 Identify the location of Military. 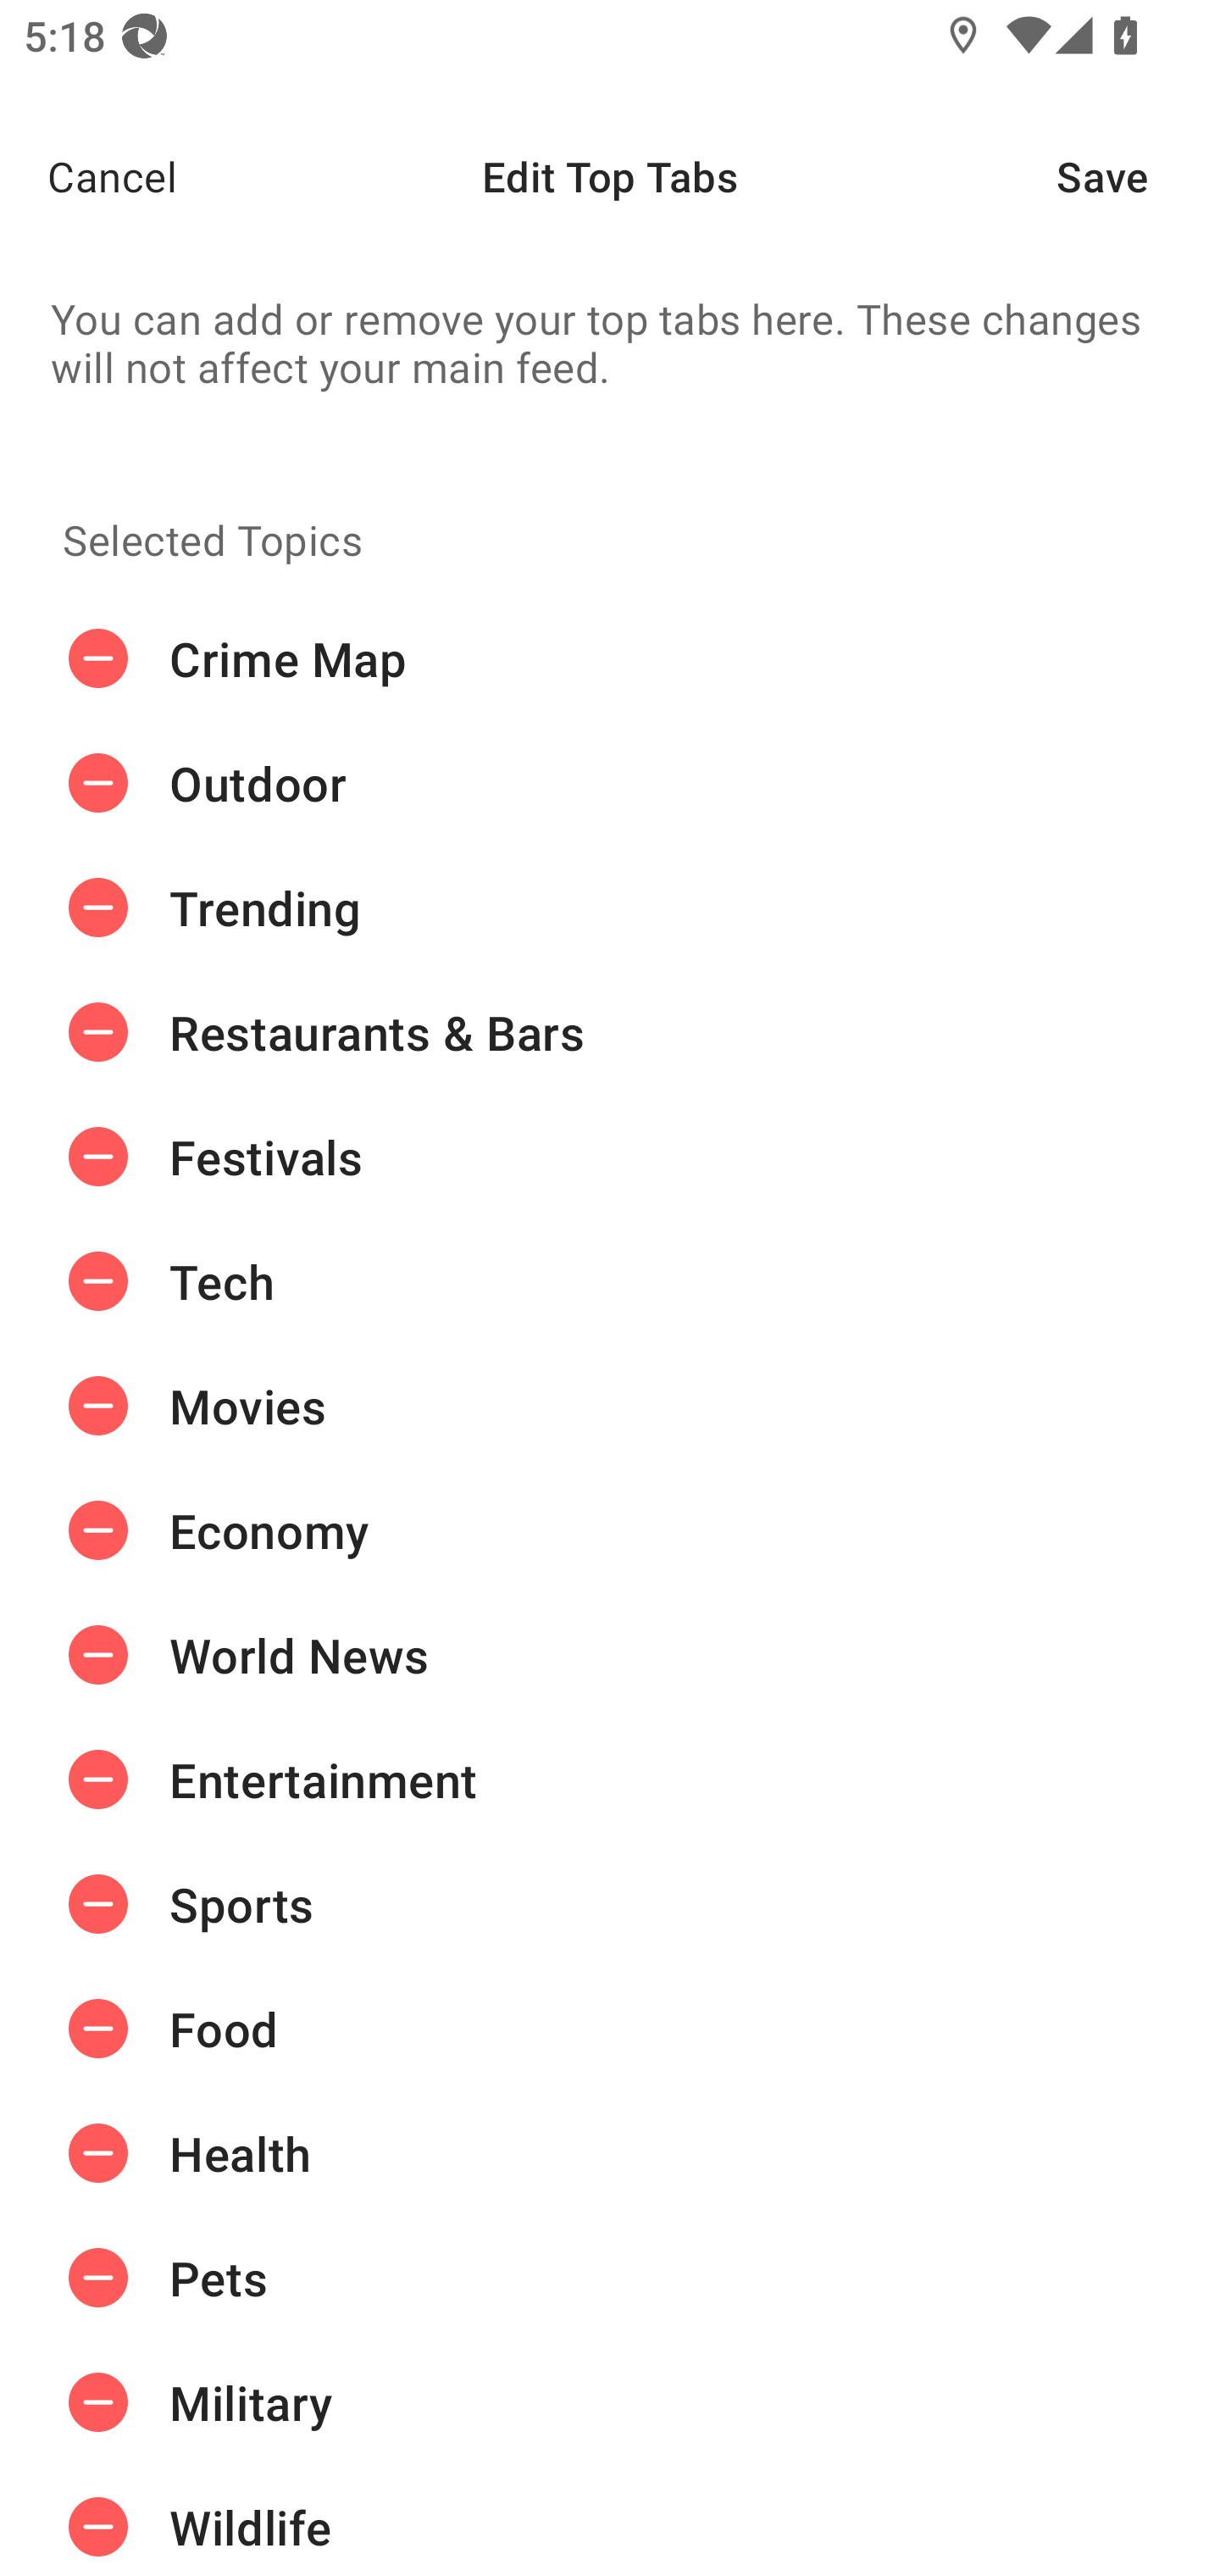
(610, 2403).